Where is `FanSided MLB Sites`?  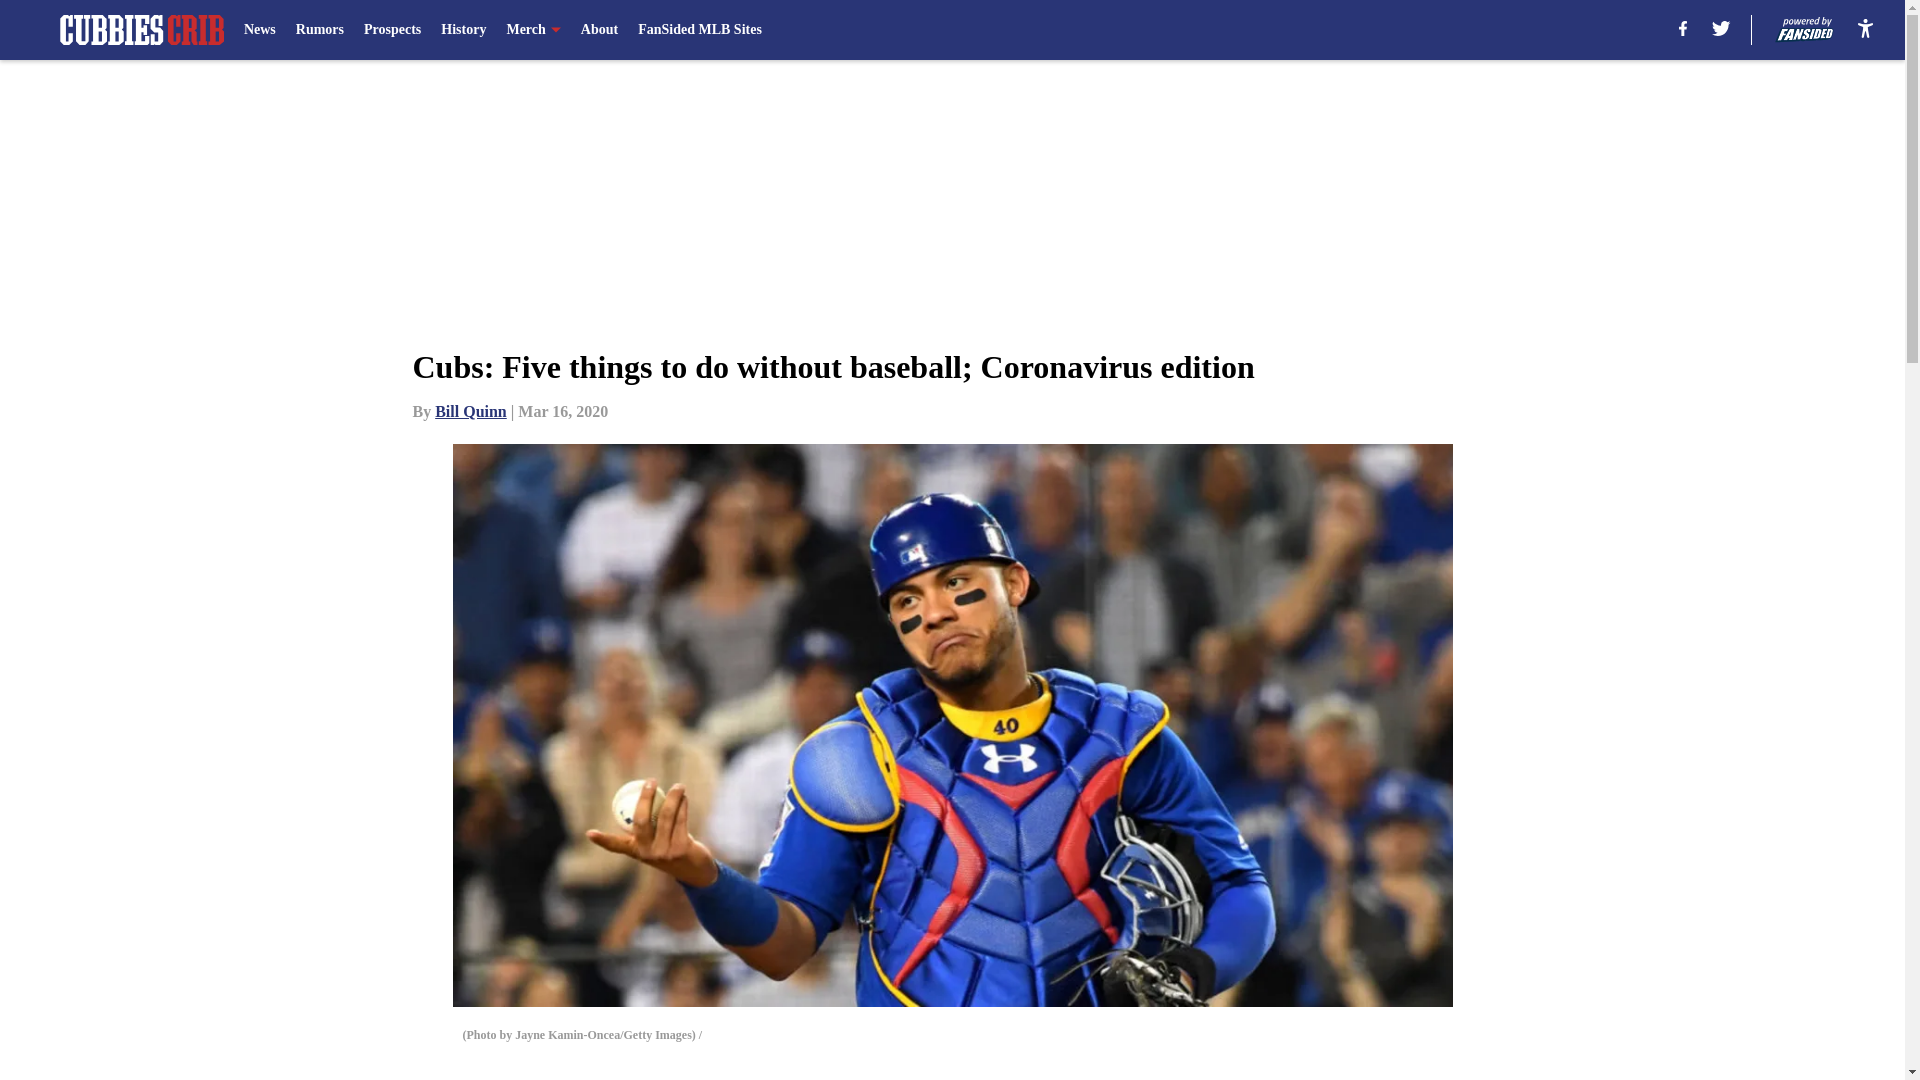
FanSided MLB Sites is located at coordinates (700, 30).